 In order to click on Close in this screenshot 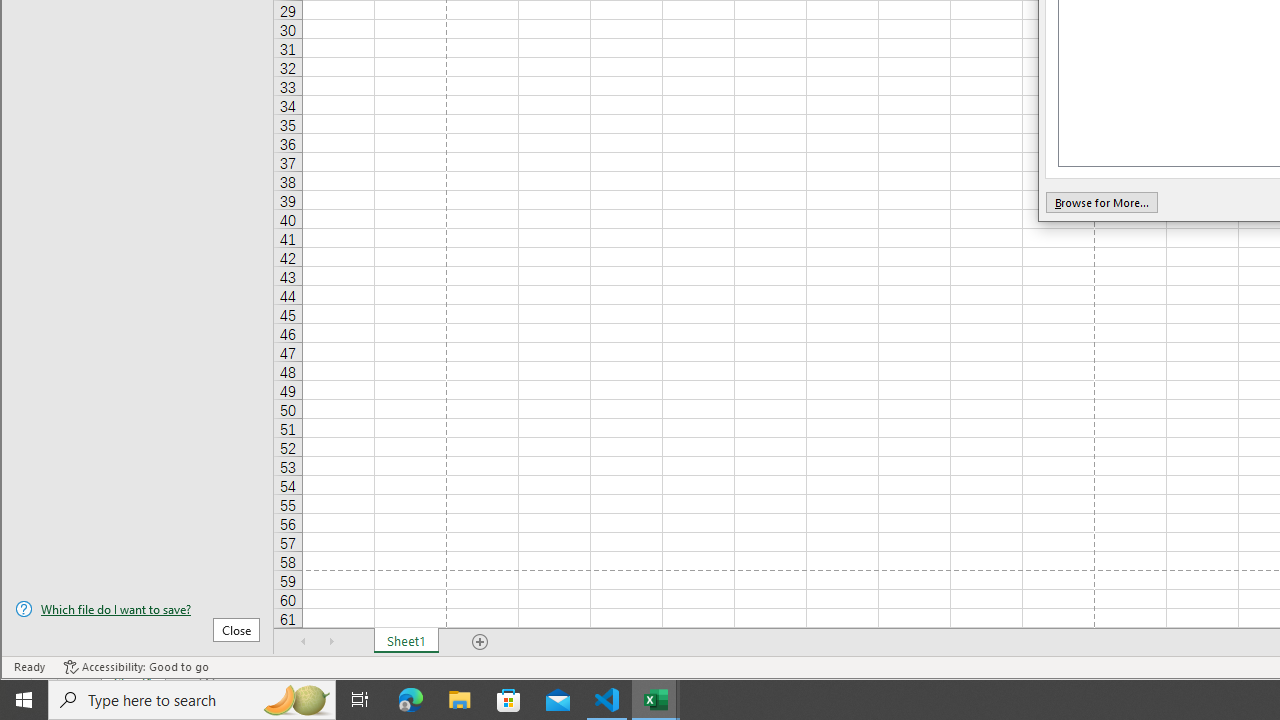, I will do `click(236, 630)`.